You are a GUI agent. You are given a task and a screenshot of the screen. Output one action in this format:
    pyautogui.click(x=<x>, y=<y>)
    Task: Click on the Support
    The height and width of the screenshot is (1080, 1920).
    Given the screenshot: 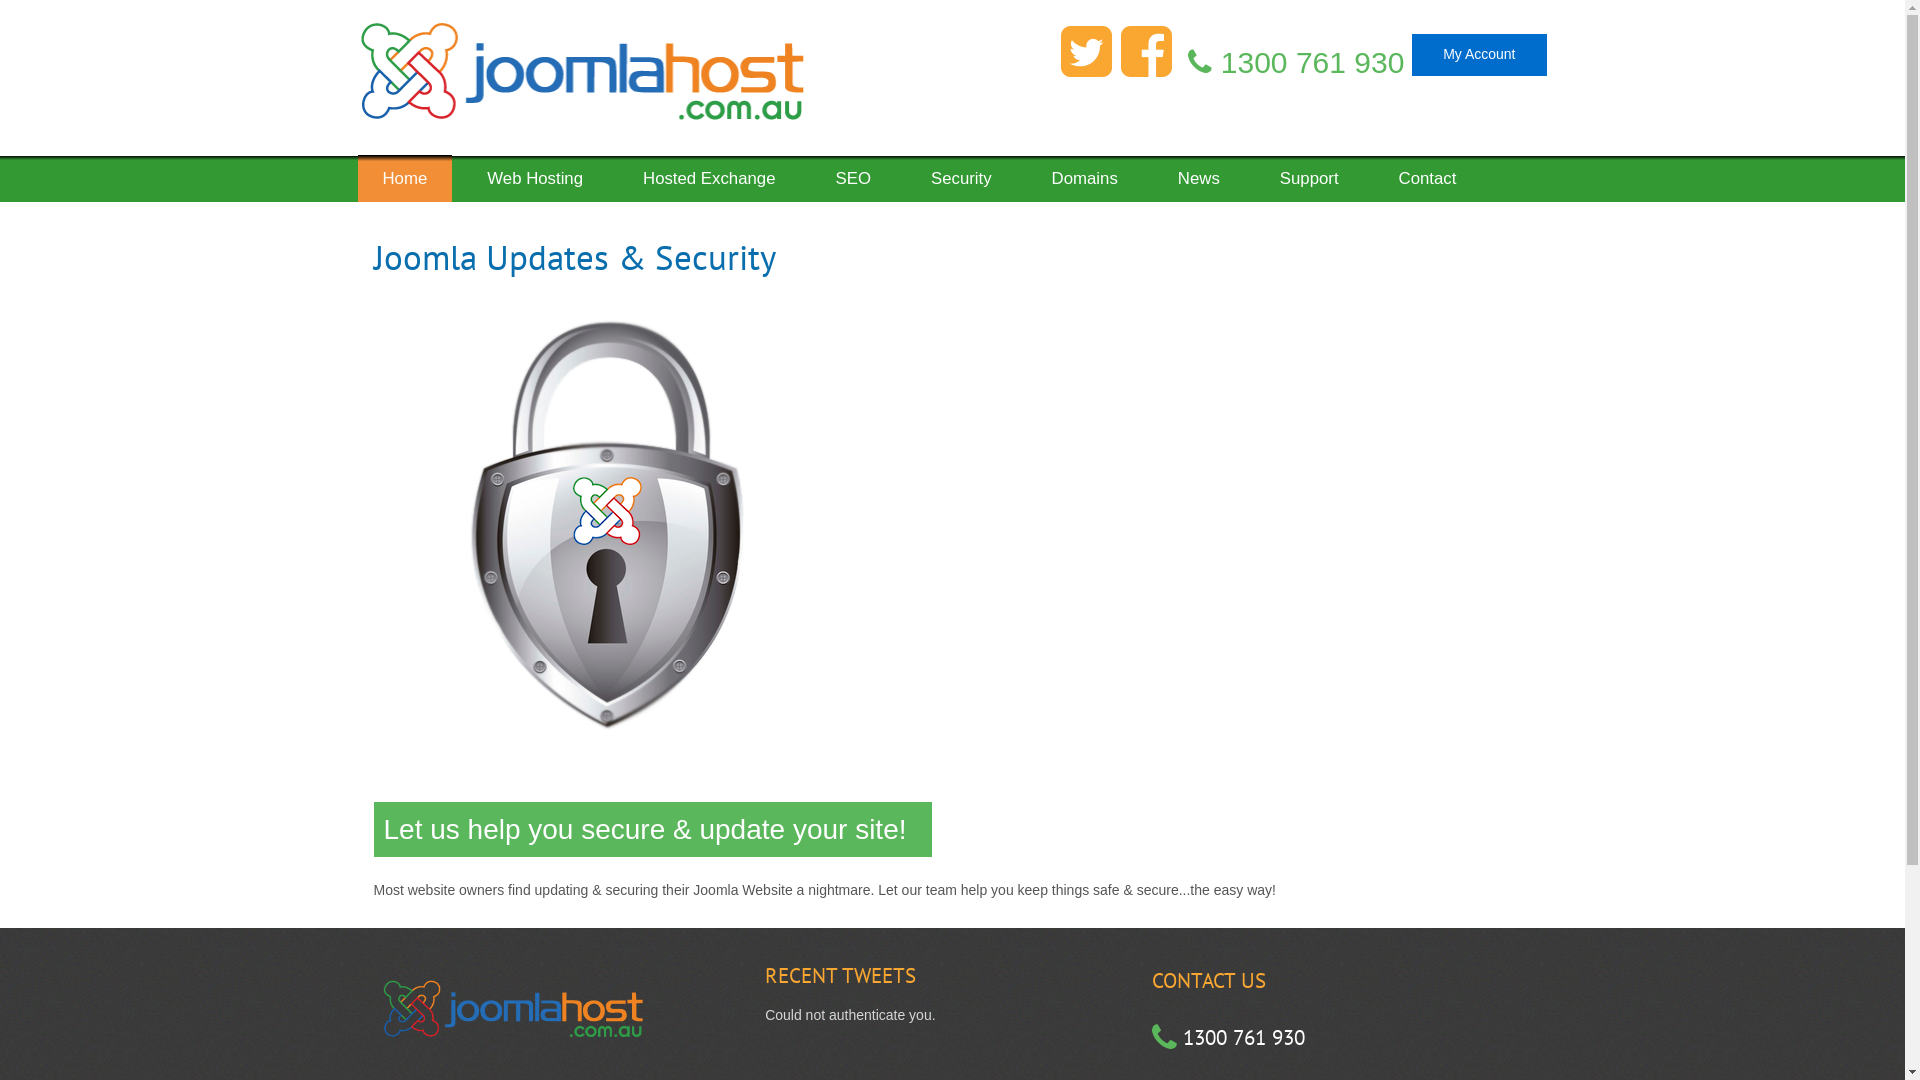 What is the action you would take?
    pyautogui.click(x=1310, y=172)
    